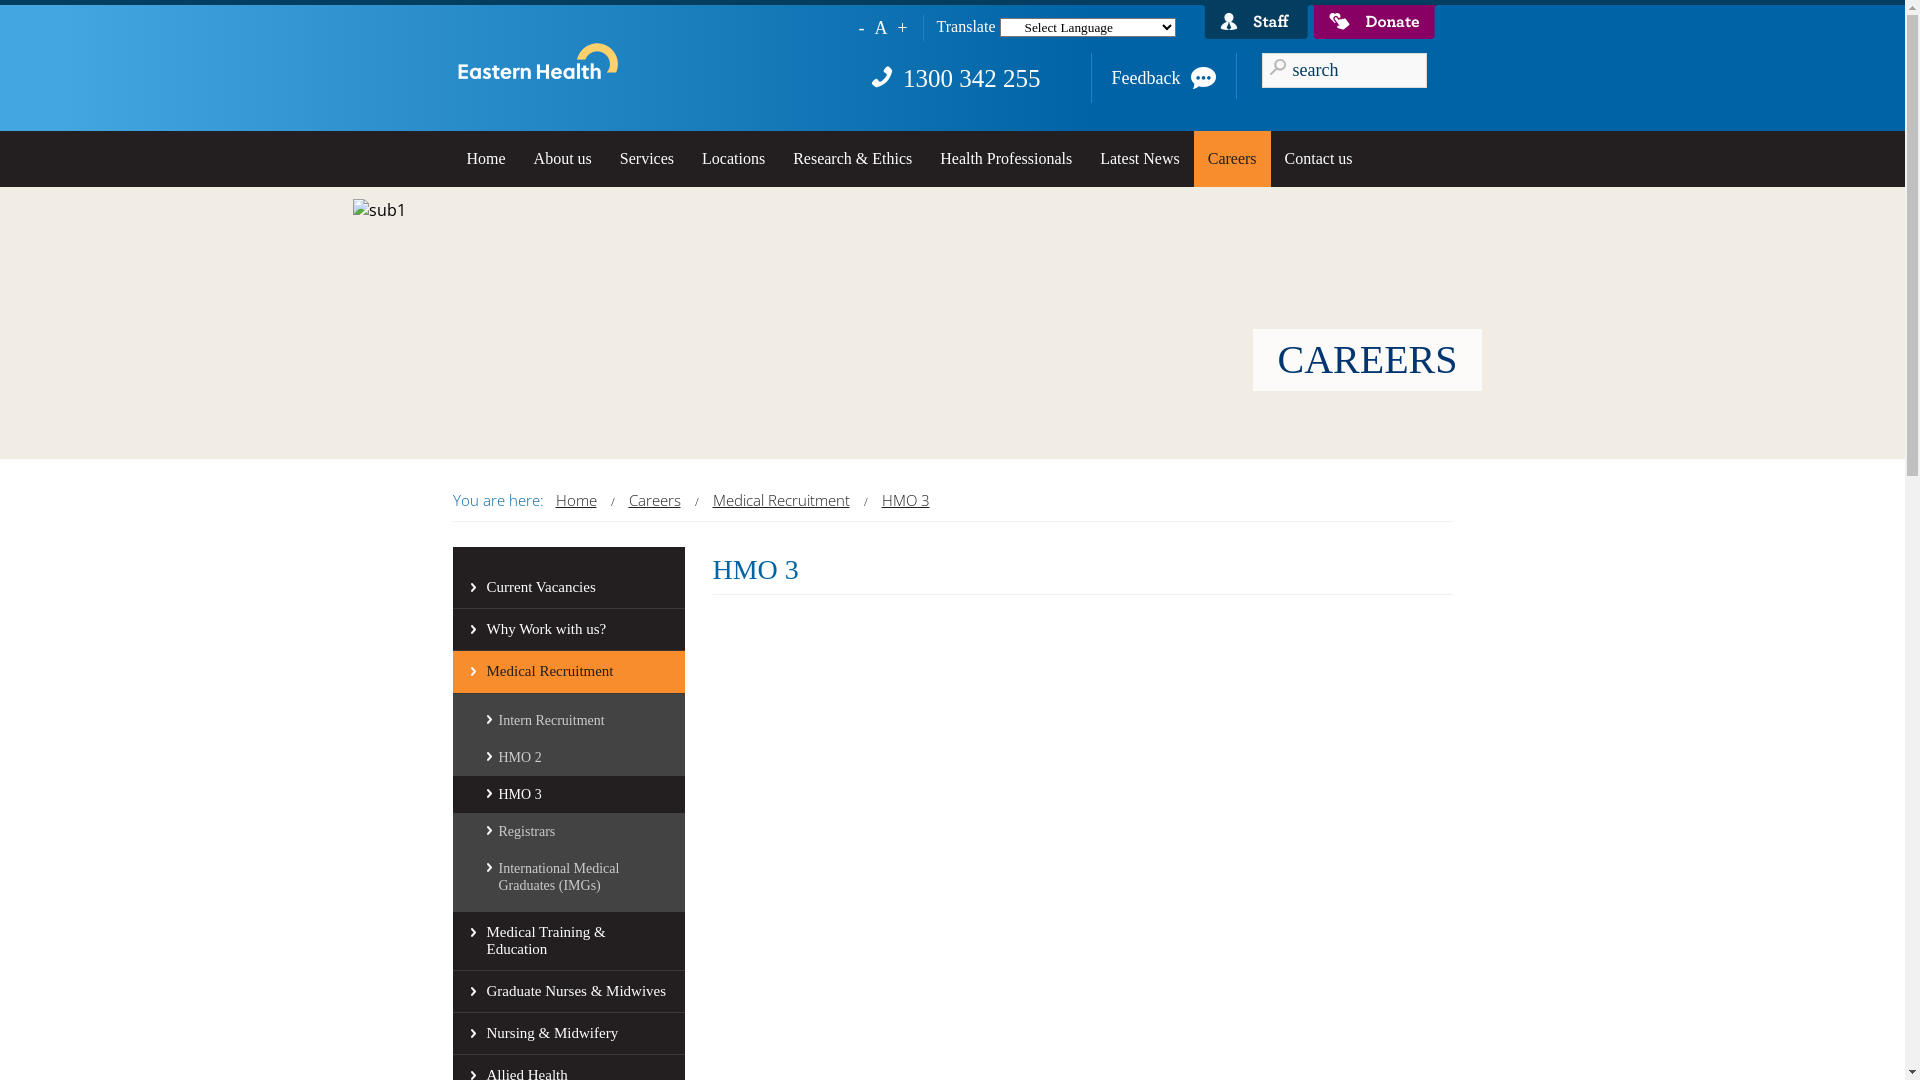  What do you see at coordinates (568, 877) in the screenshot?
I see `International Medical Graduates (IMGs)` at bounding box center [568, 877].